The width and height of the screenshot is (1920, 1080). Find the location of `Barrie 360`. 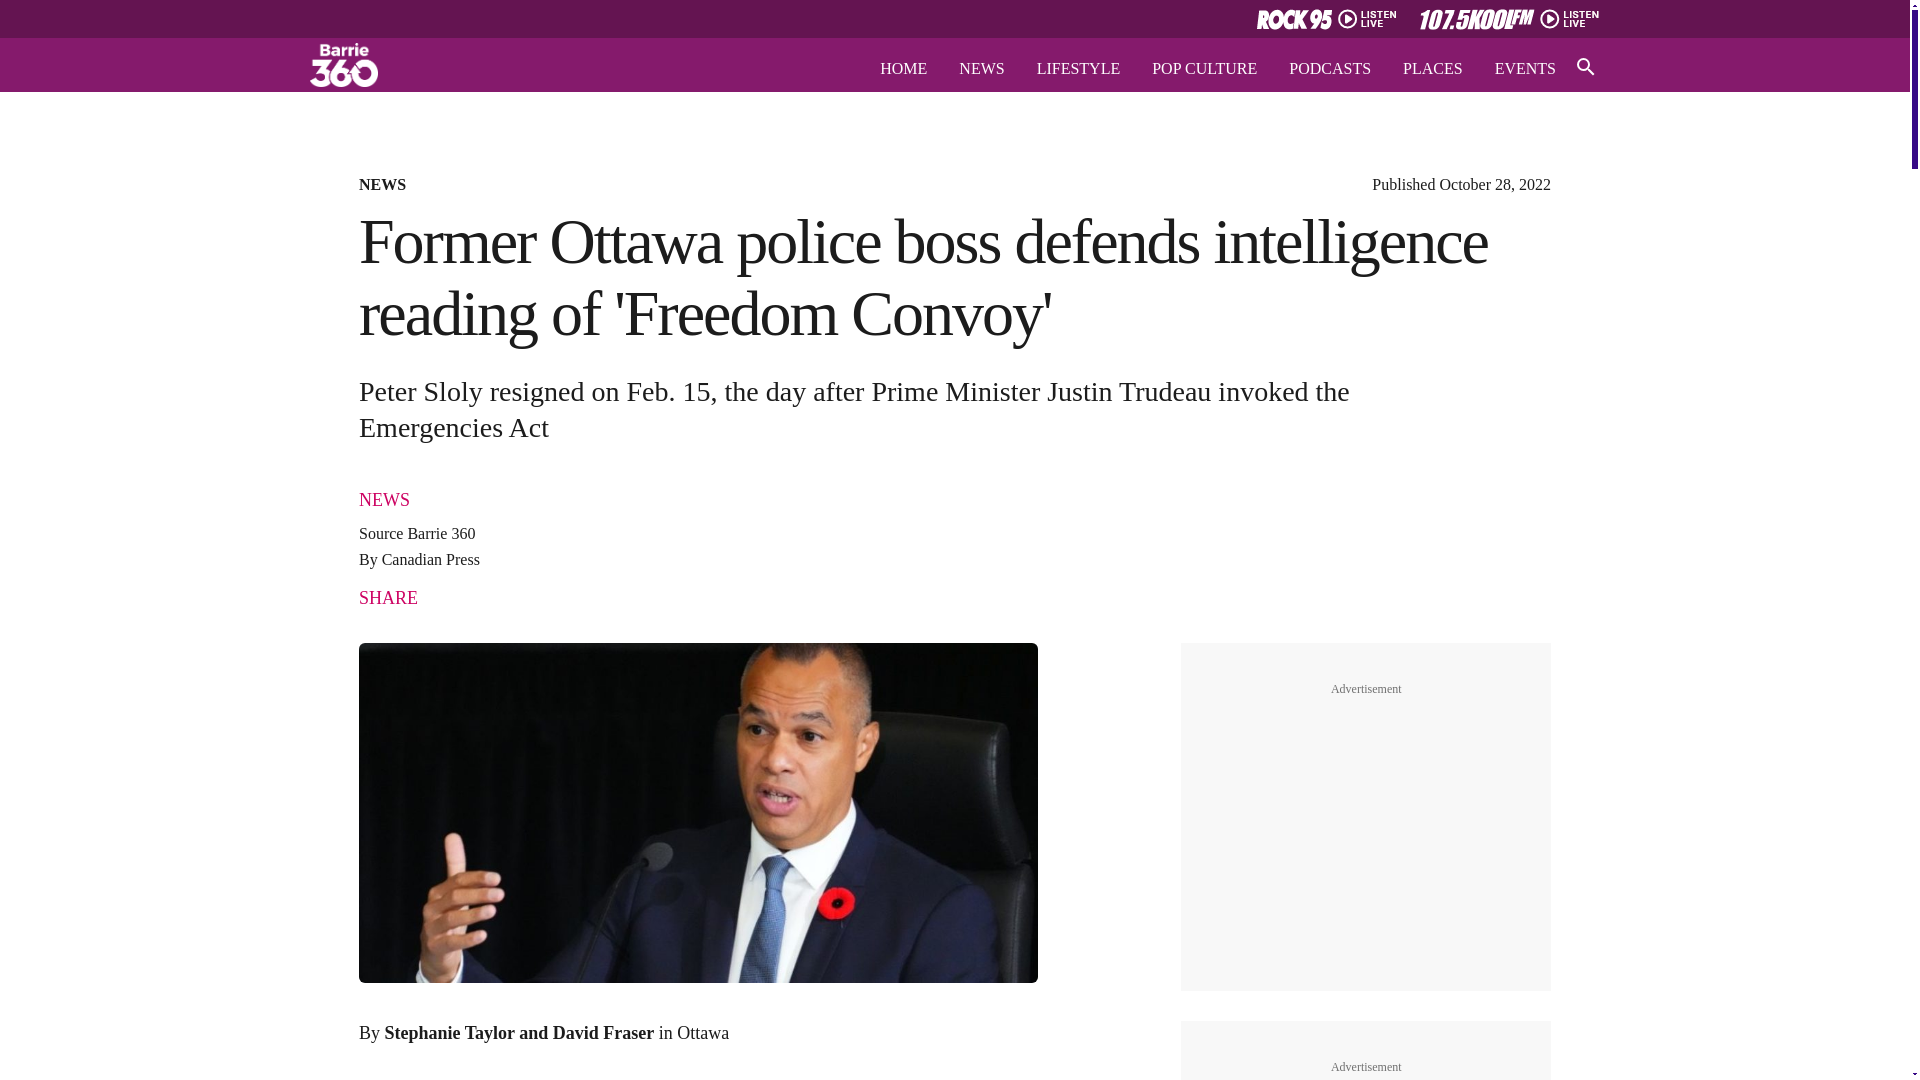

Barrie 360 is located at coordinates (440, 533).